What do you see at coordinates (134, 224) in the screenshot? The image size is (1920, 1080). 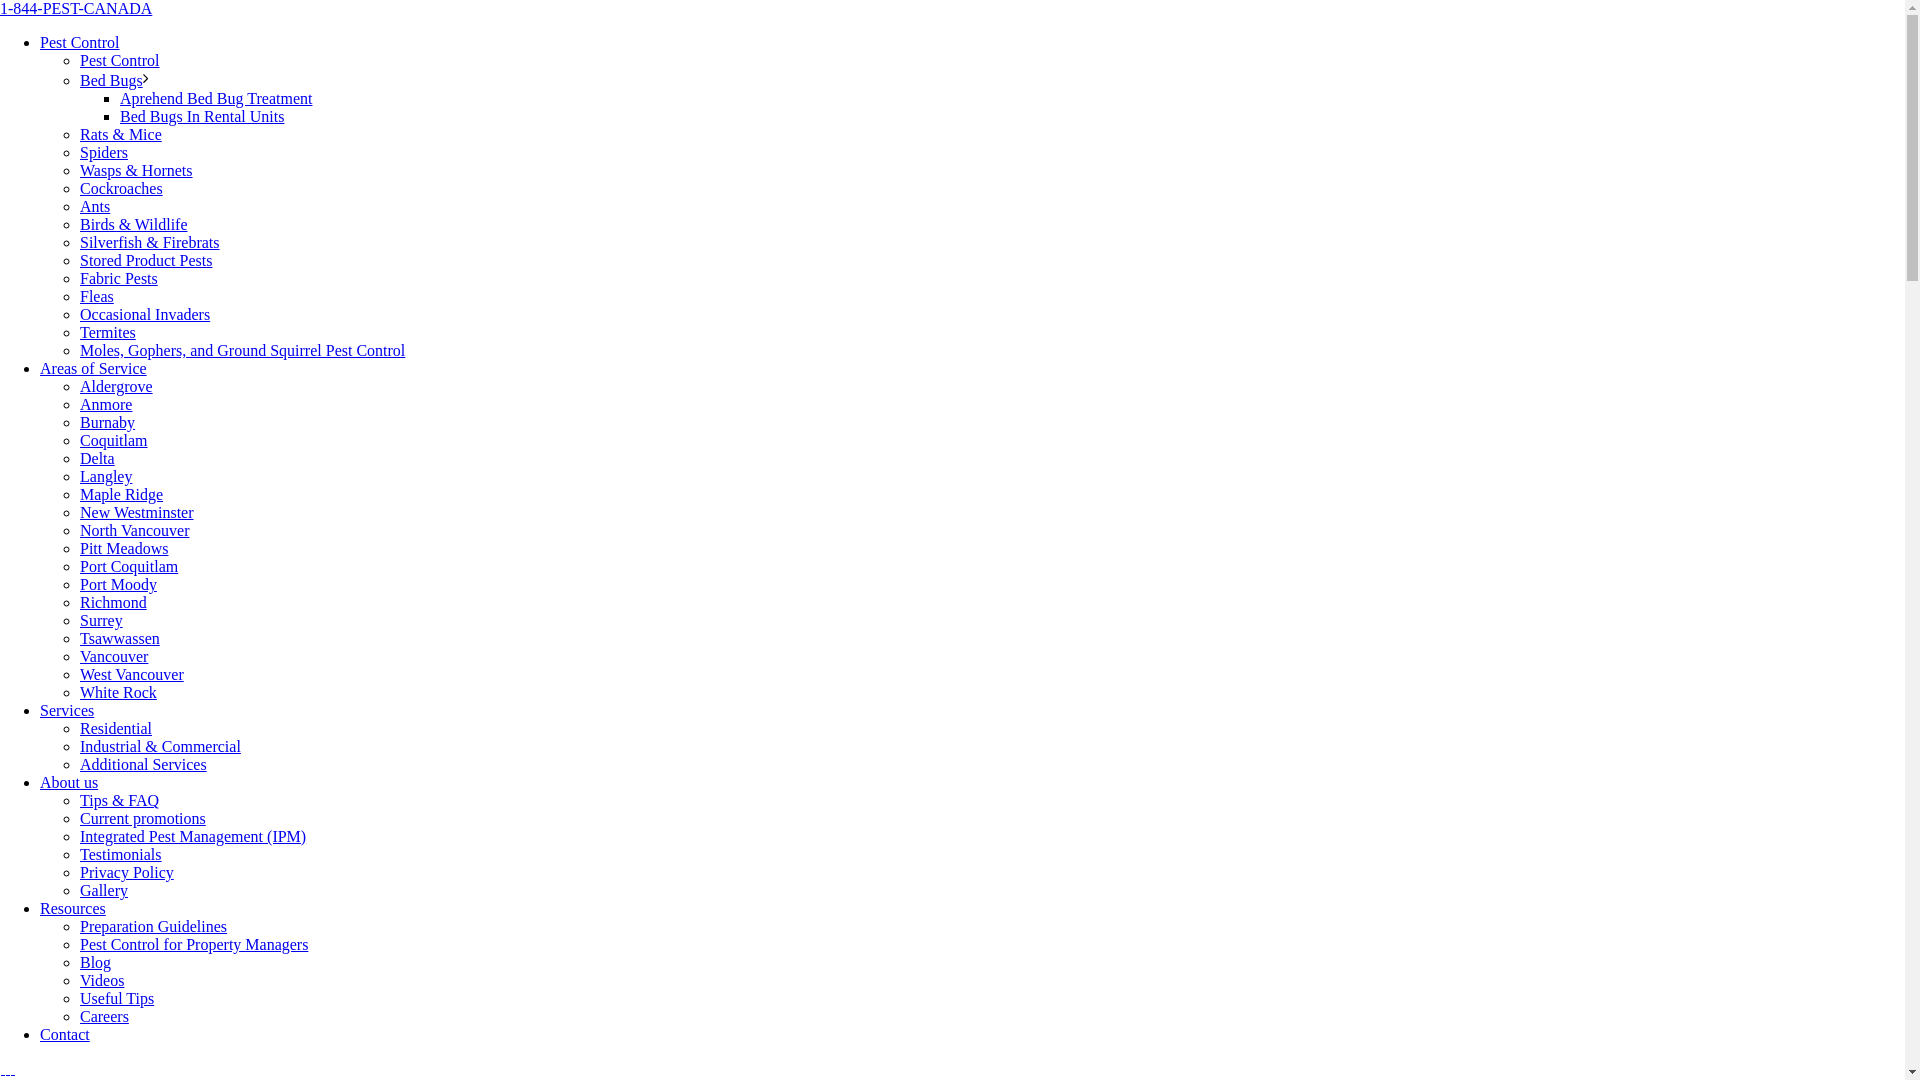 I see `Birds & Wildlife` at bounding box center [134, 224].